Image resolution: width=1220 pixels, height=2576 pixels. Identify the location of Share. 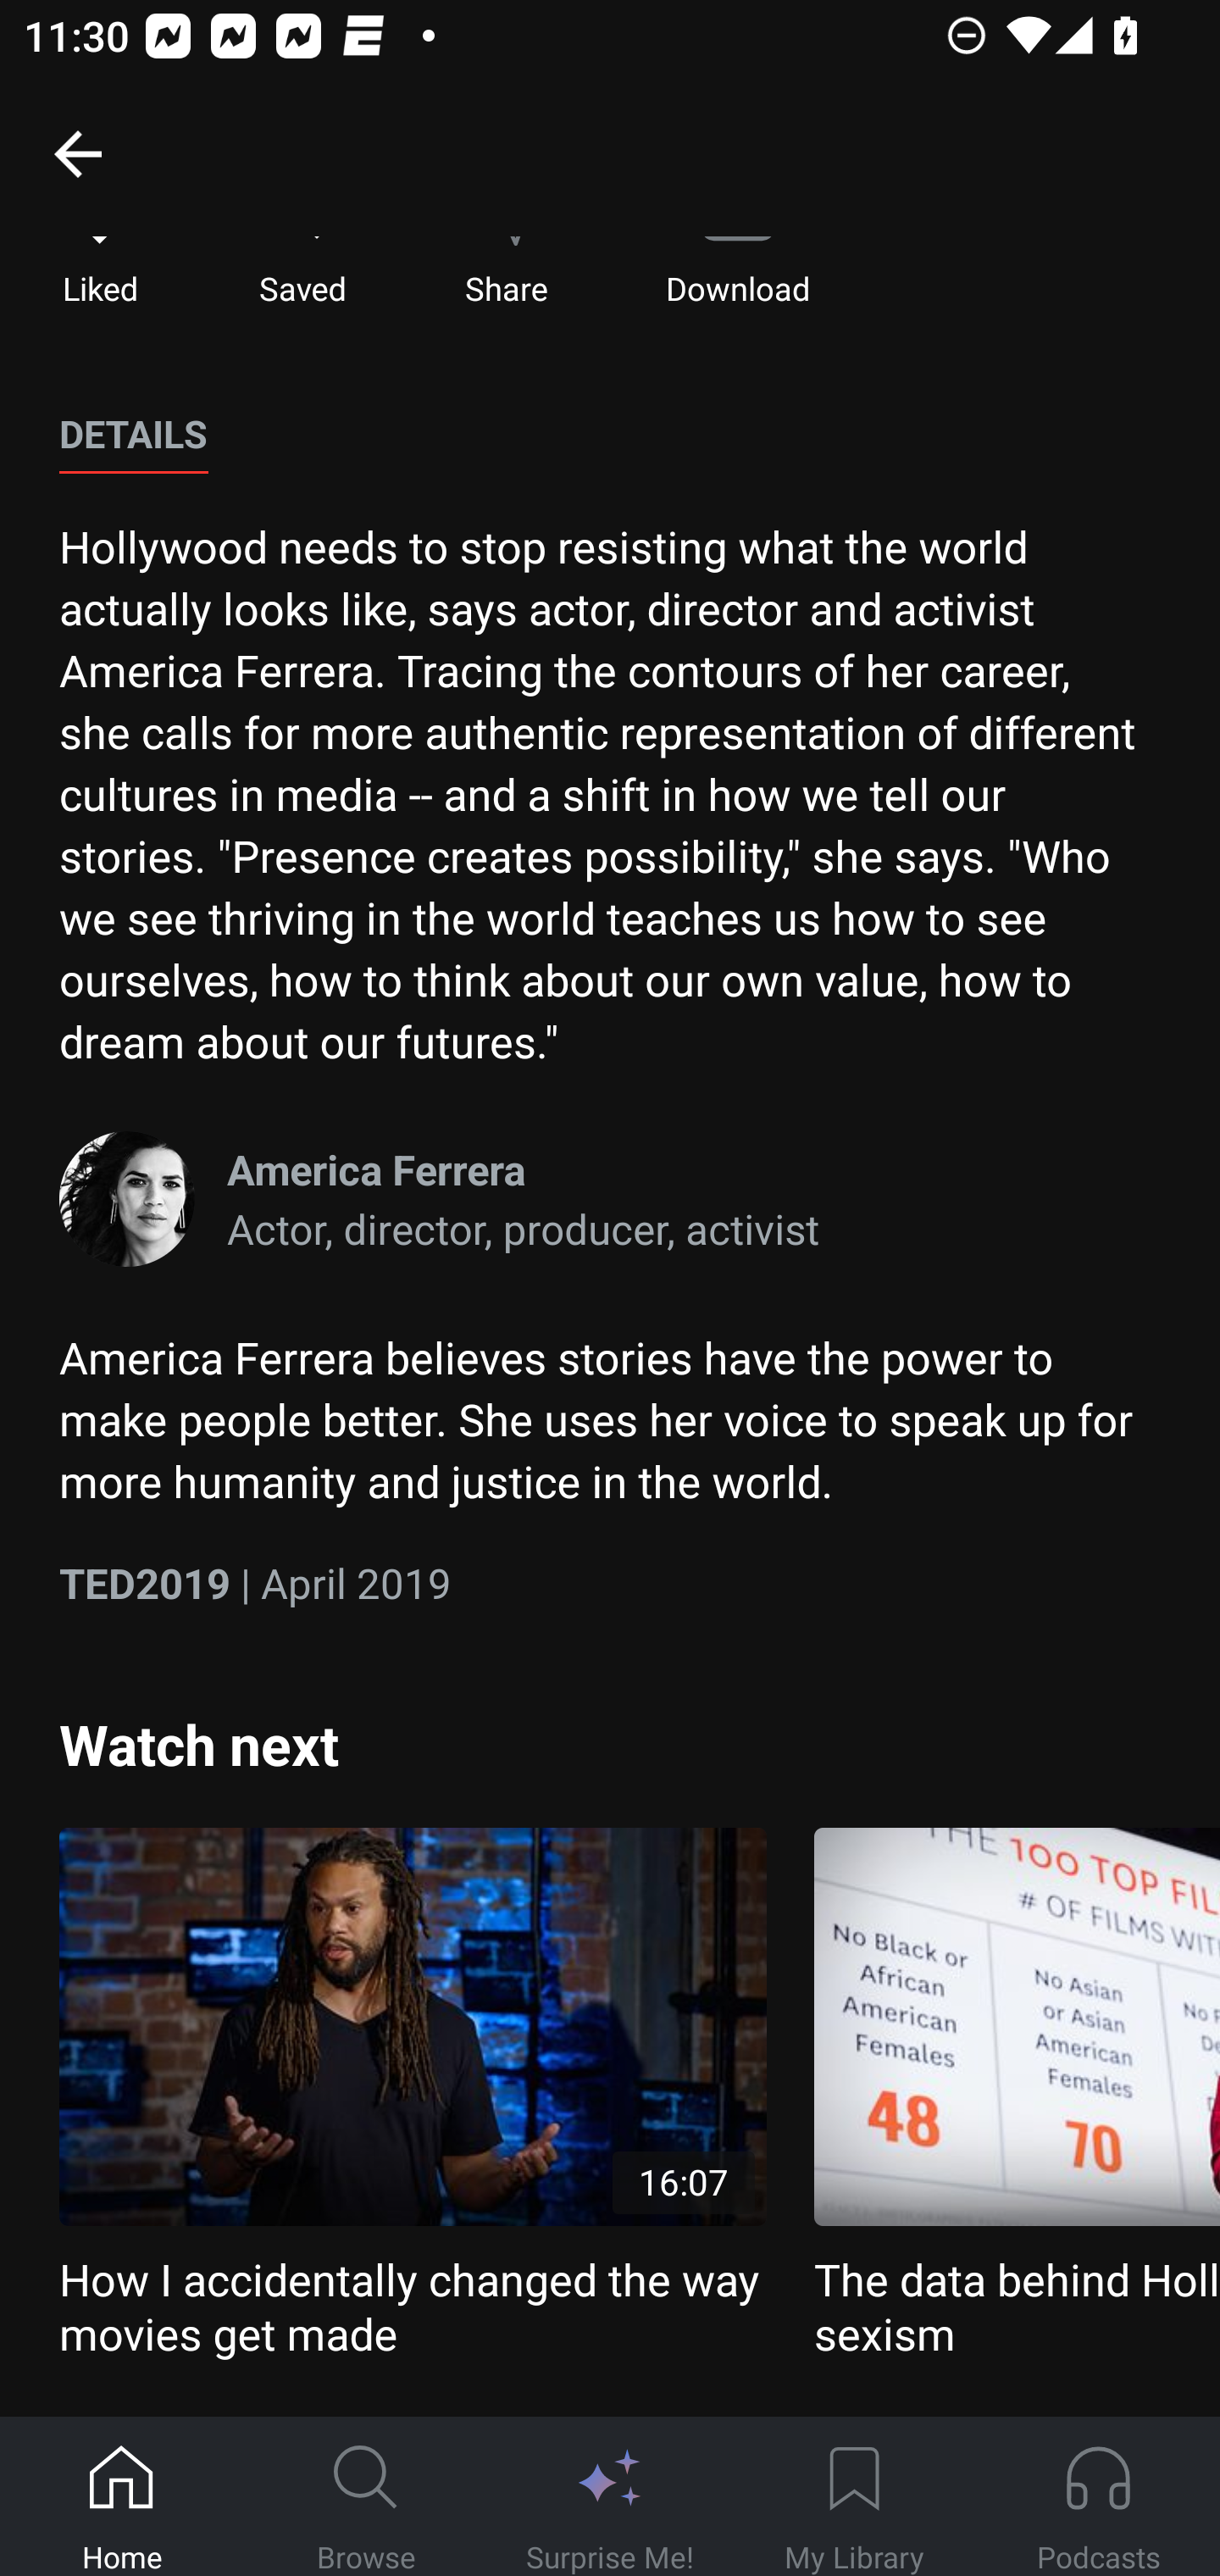
(506, 273).